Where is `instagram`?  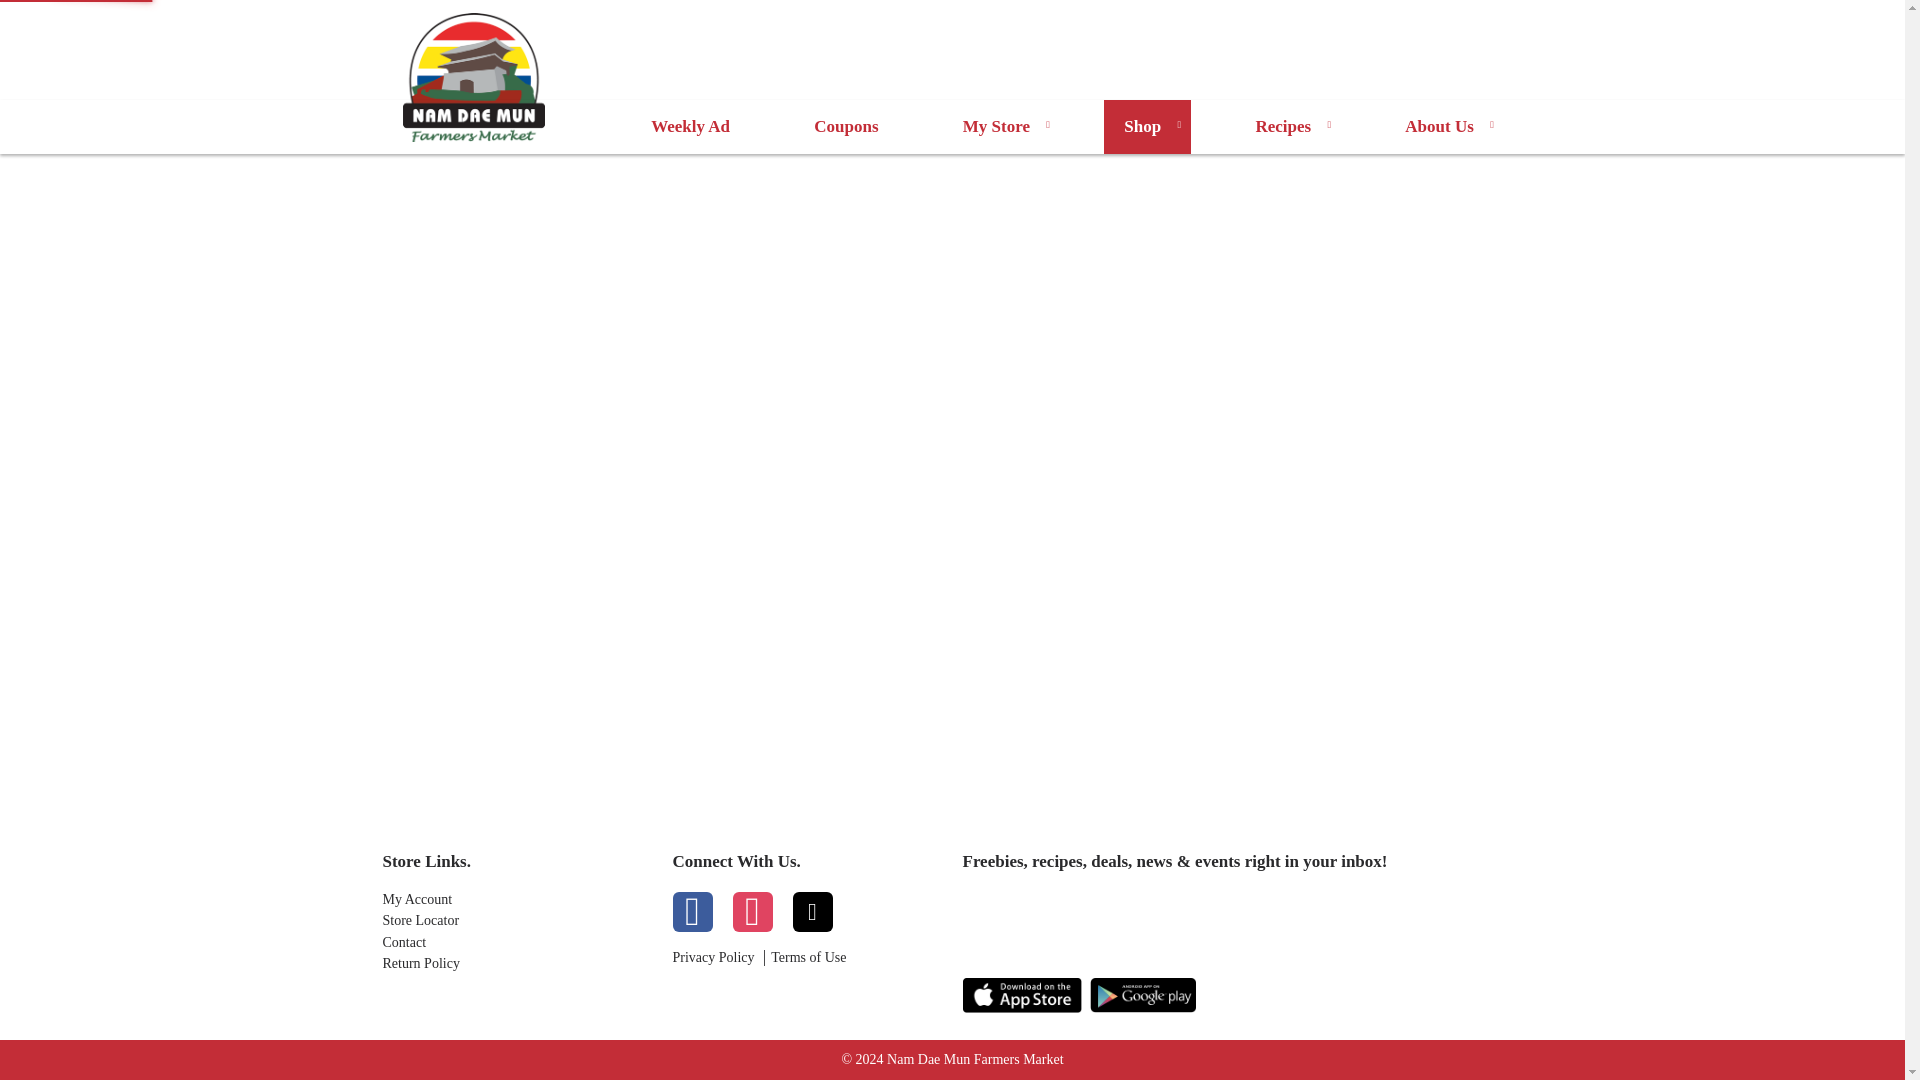 instagram is located at coordinates (751, 912).